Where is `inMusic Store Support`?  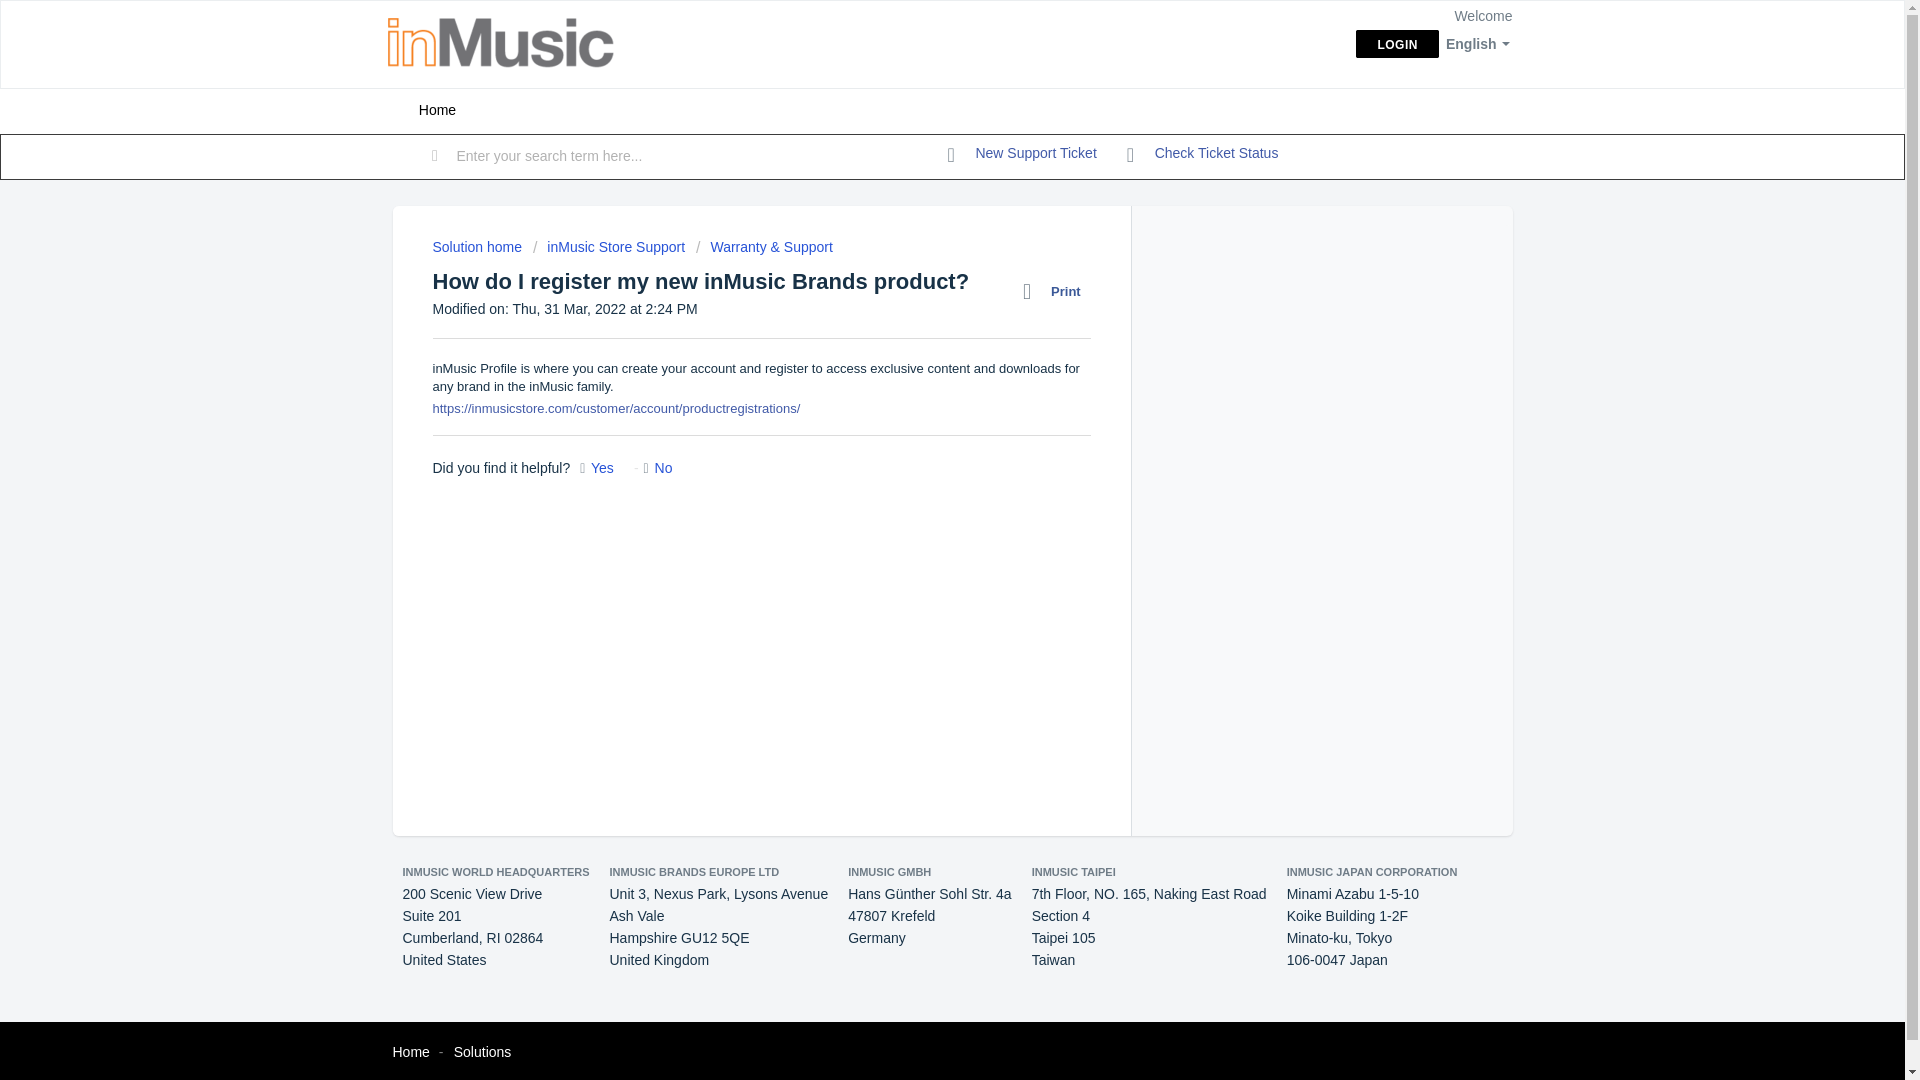 inMusic Store Support is located at coordinates (609, 246).